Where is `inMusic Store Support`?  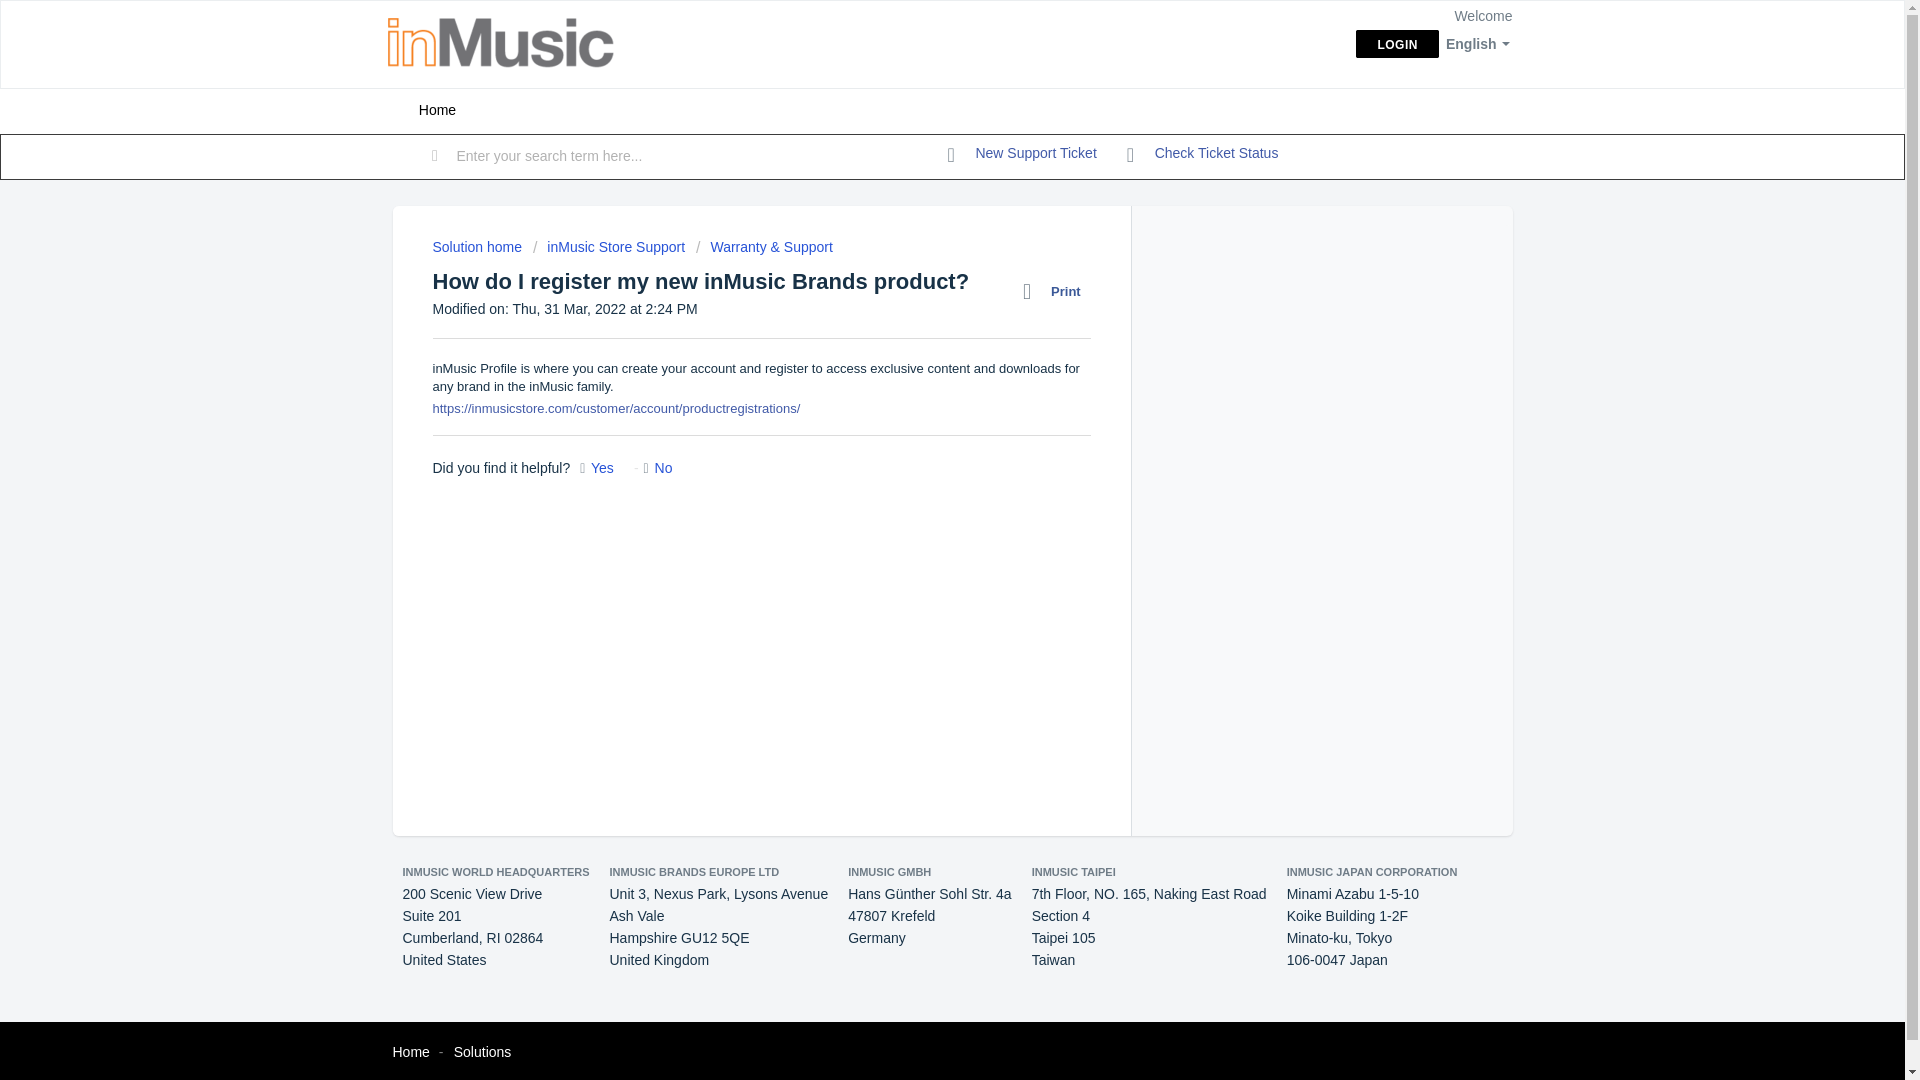 inMusic Store Support is located at coordinates (609, 246).